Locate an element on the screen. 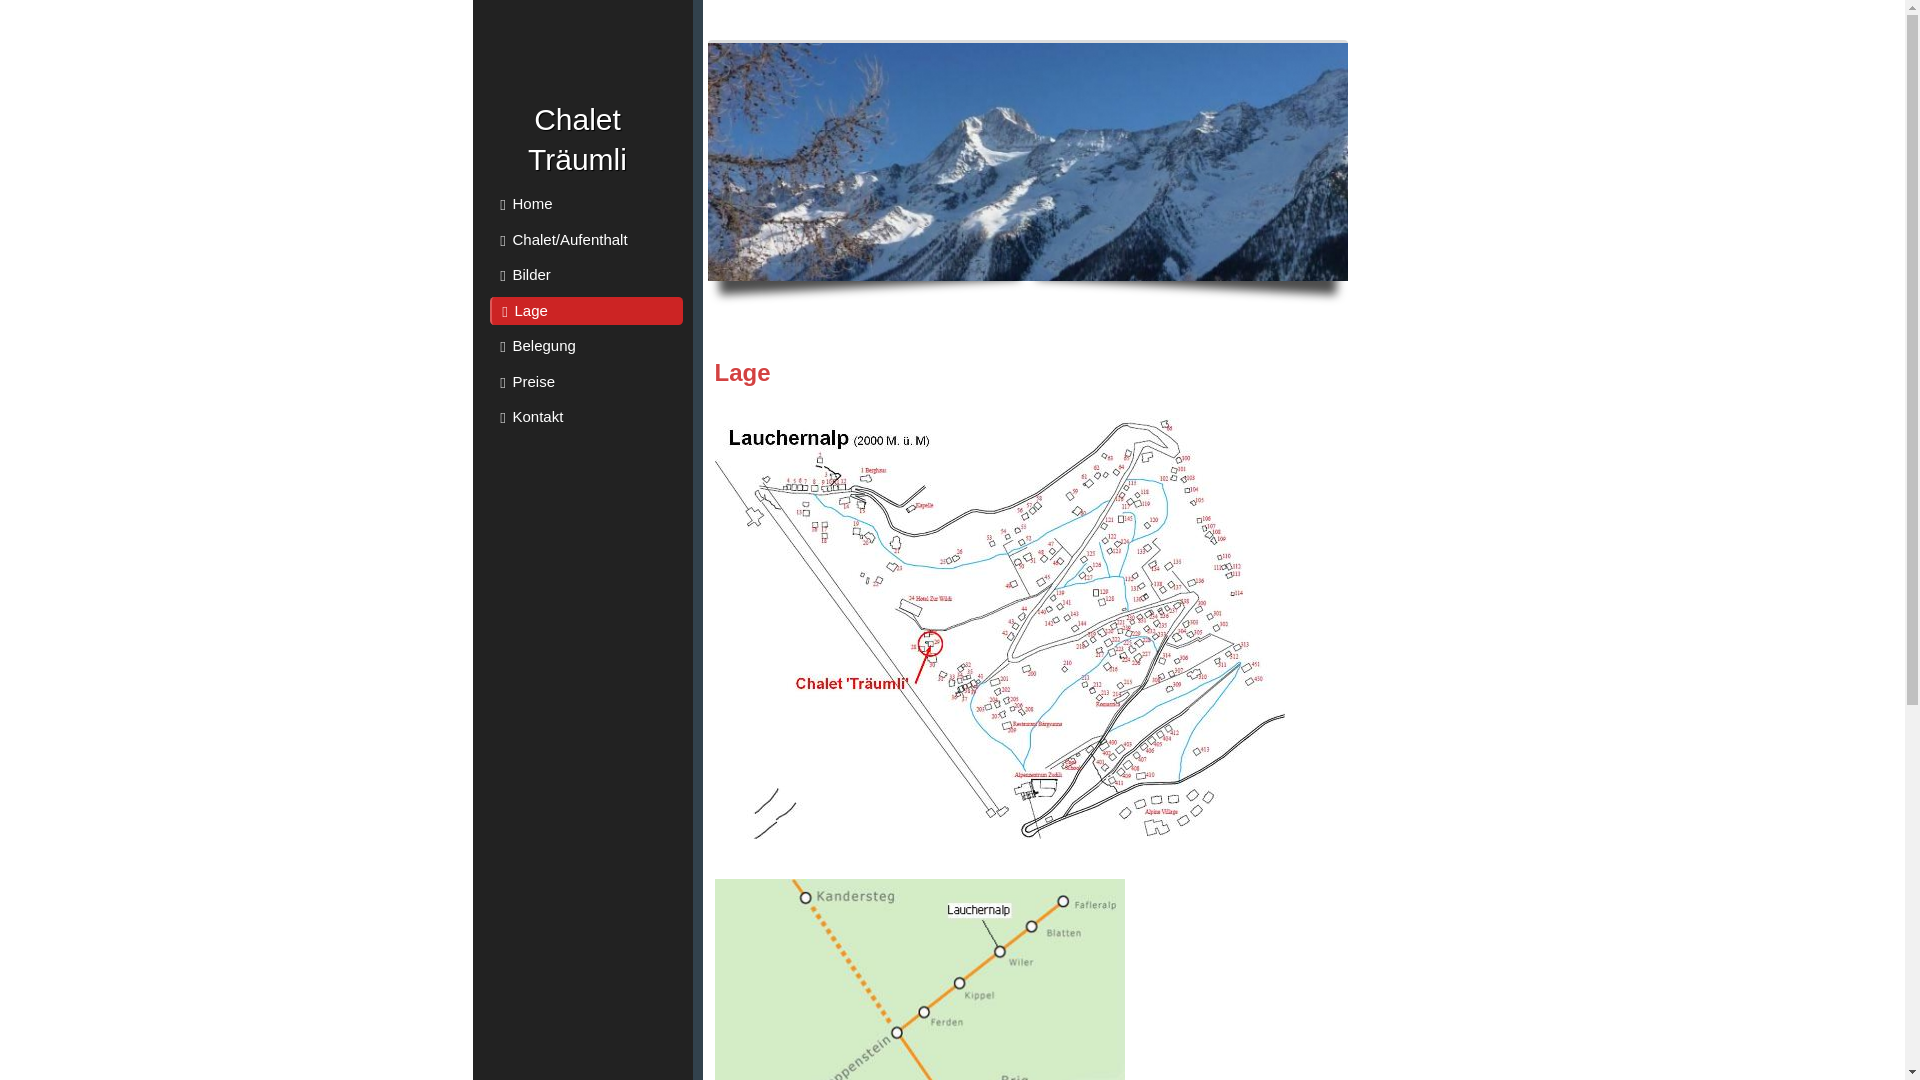 The height and width of the screenshot is (1080, 1920). Preise is located at coordinates (586, 382).